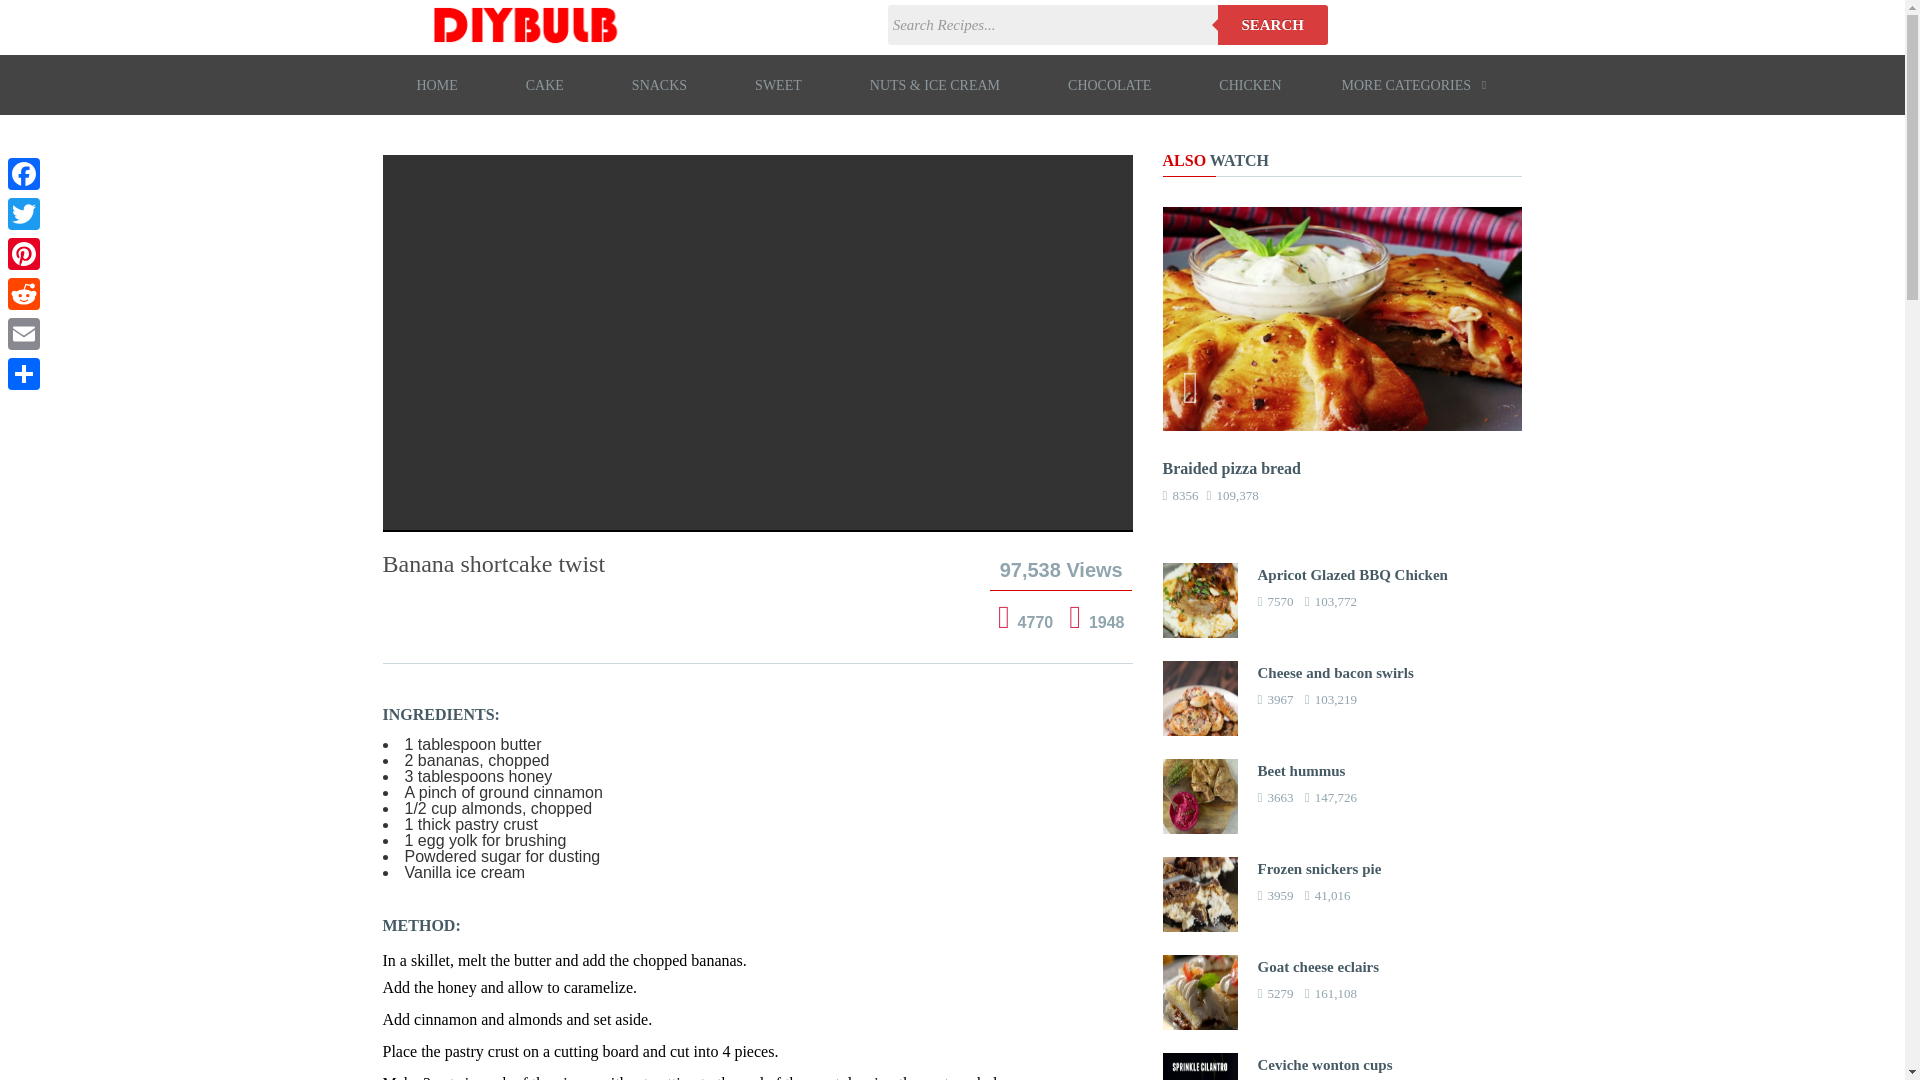 This screenshot has height=1080, width=1920. What do you see at coordinates (544, 84) in the screenshot?
I see `CAKE` at bounding box center [544, 84].